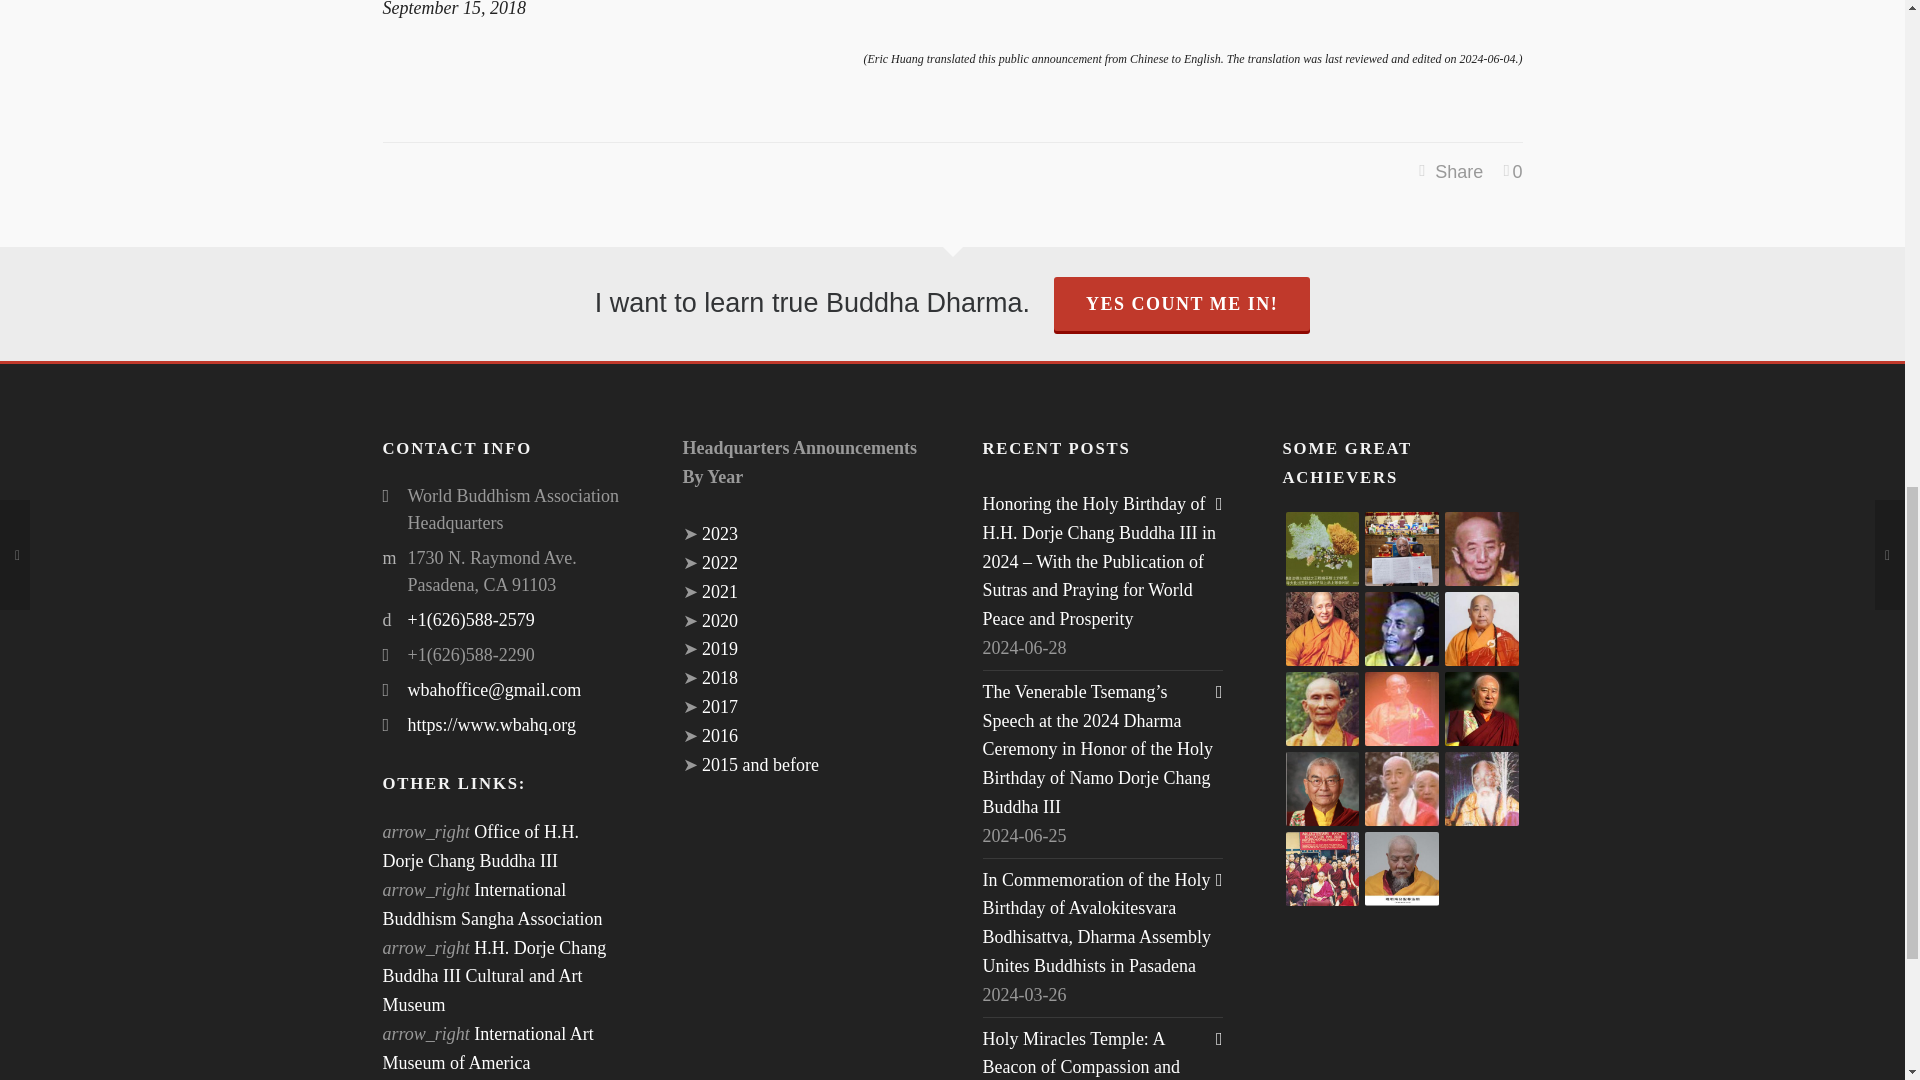 This screenshot has width=1920, height=1080. Describe the element at coordinates (1322, 548) in the screenshot. I see `Layman Wang Ling-Ze and Laywoman Wang Cheng E-Feng` at that location.